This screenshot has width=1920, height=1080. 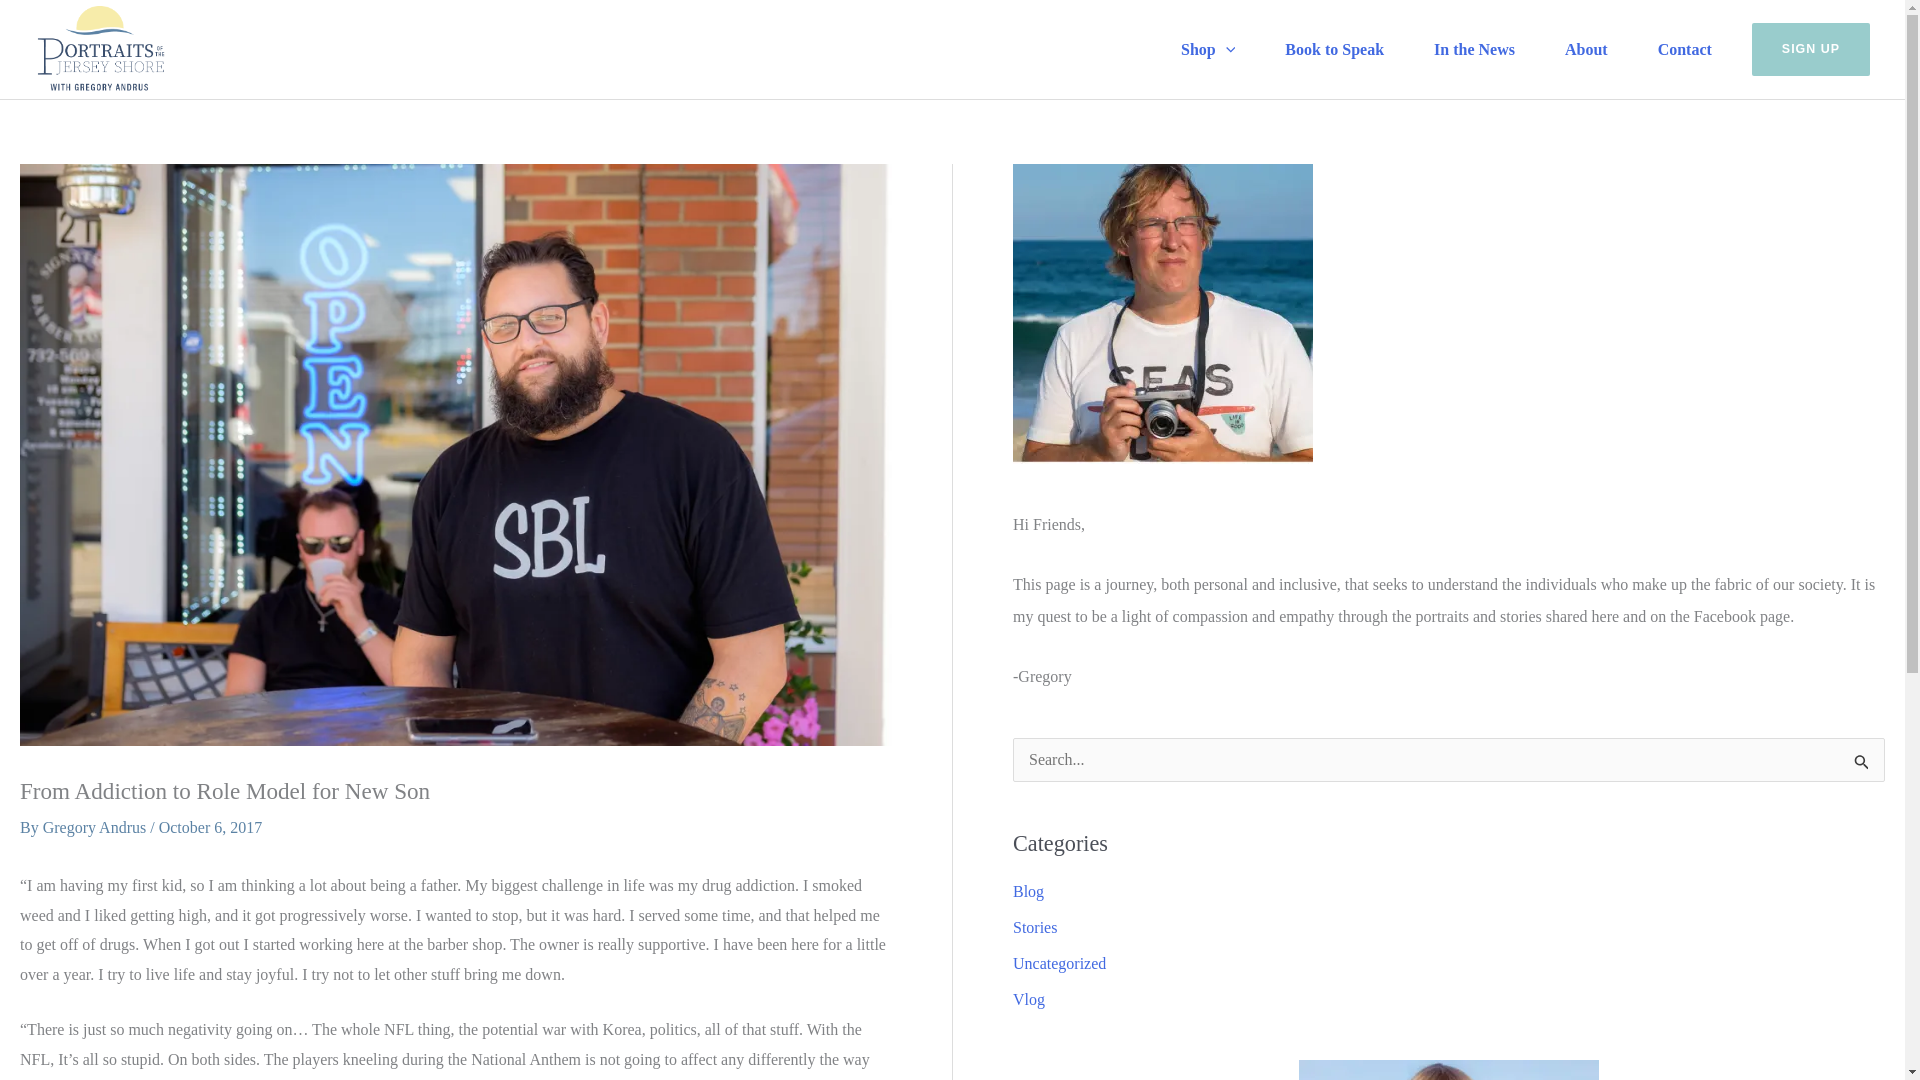 What do you see at coordinates (1202, 50) in the screenshot?
I see `Shop` at bounding box center [1202, 50].